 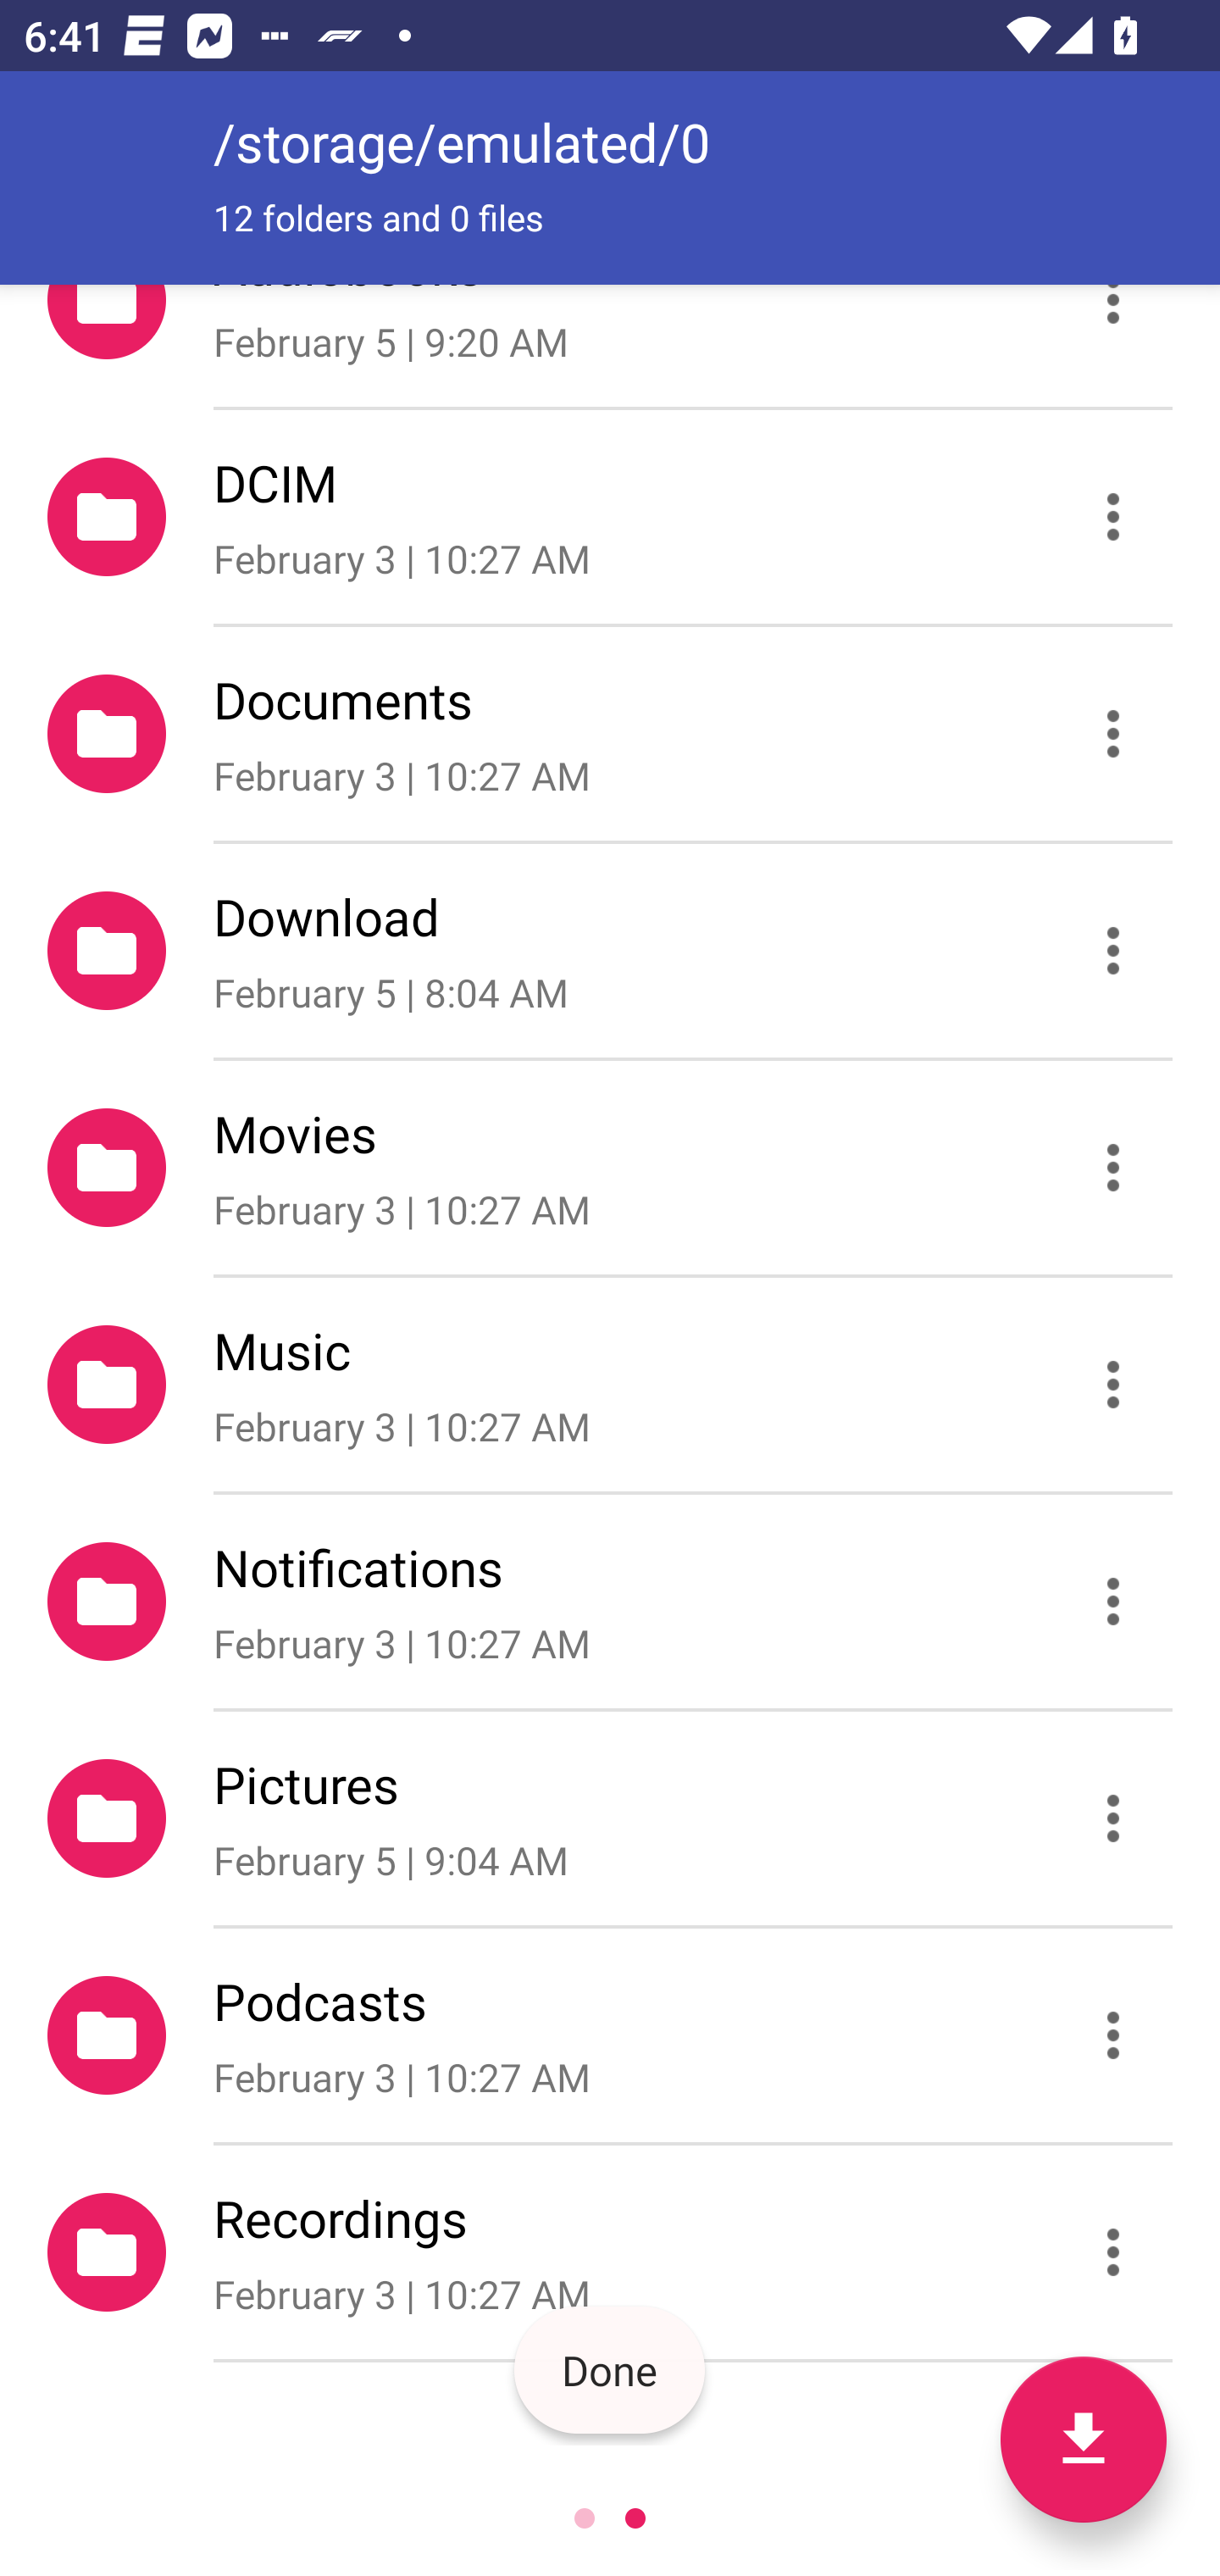 What do you see at coordinates (610, 1168) in the screenshot?
I see `Movies February 3 | 10:27 AM` at bounding box center [610, 1168].